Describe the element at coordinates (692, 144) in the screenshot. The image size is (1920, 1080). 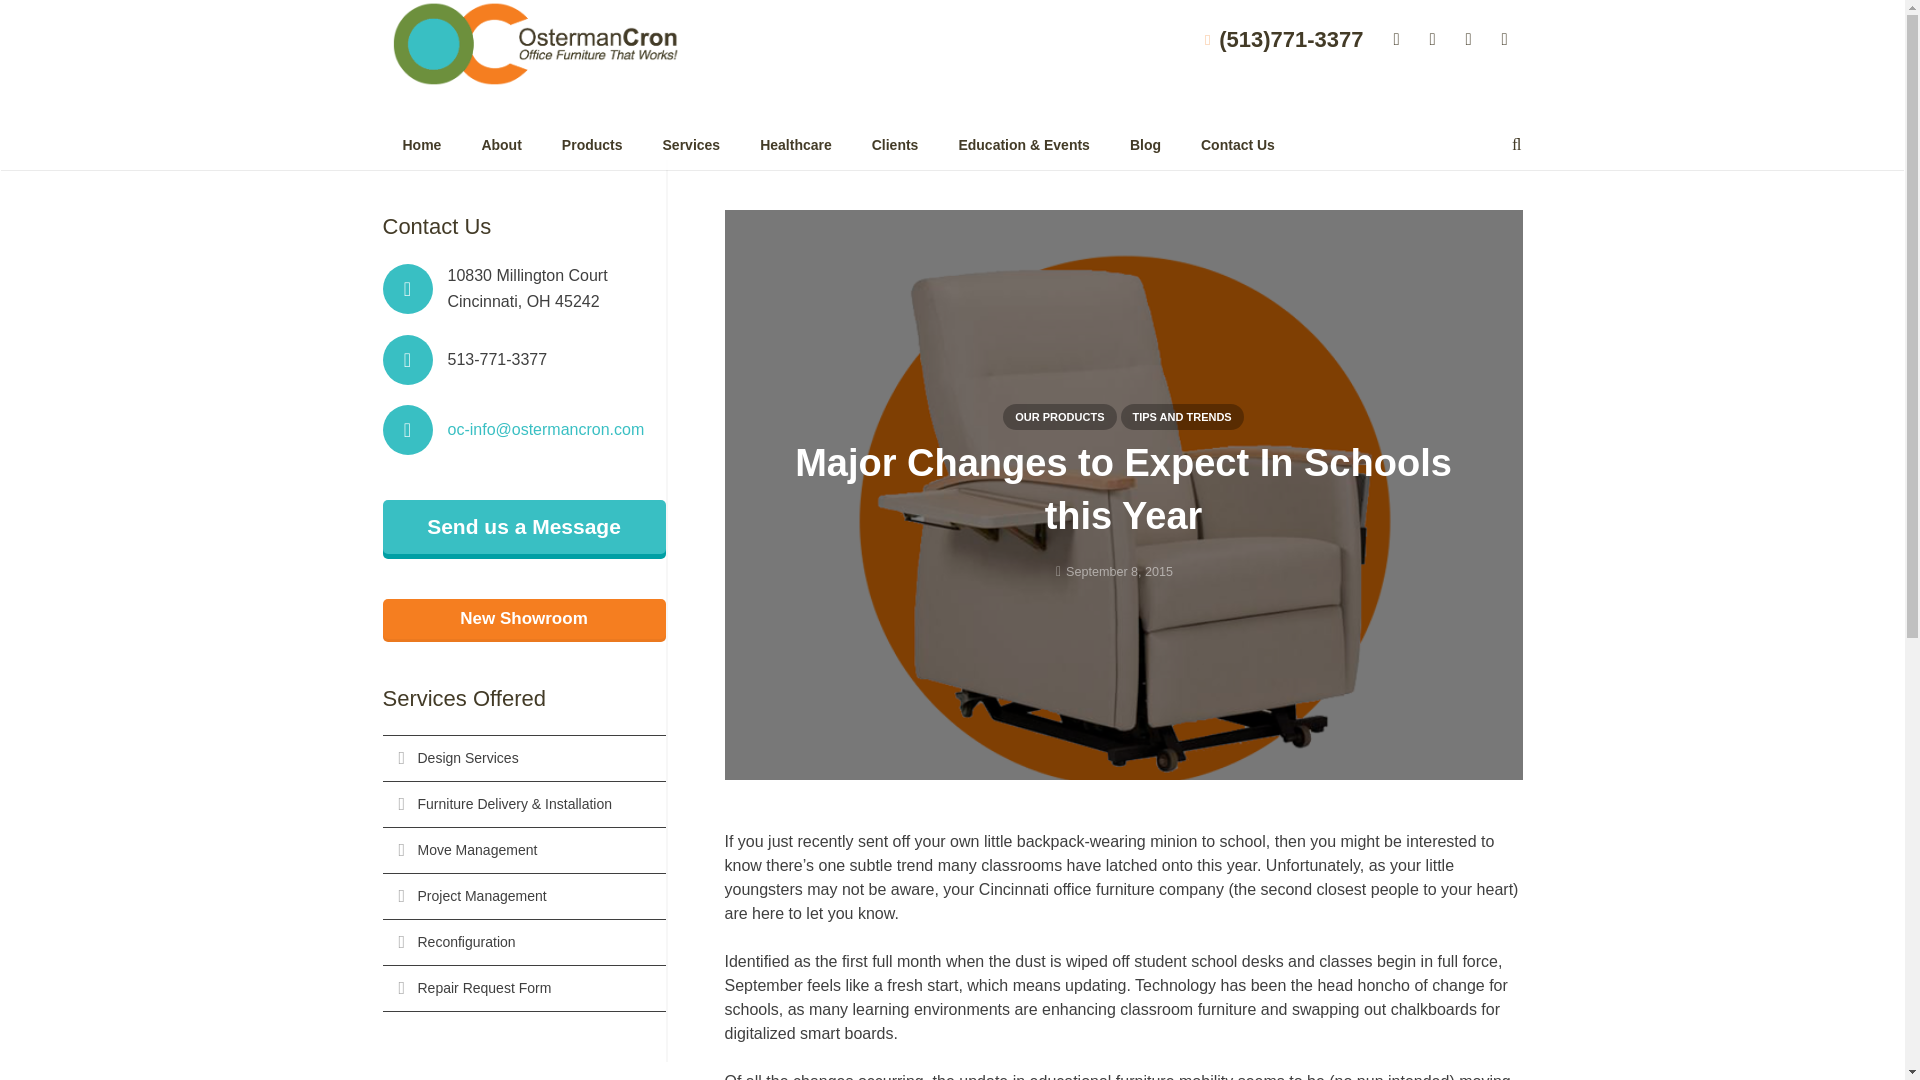
I see `Services` at that location.